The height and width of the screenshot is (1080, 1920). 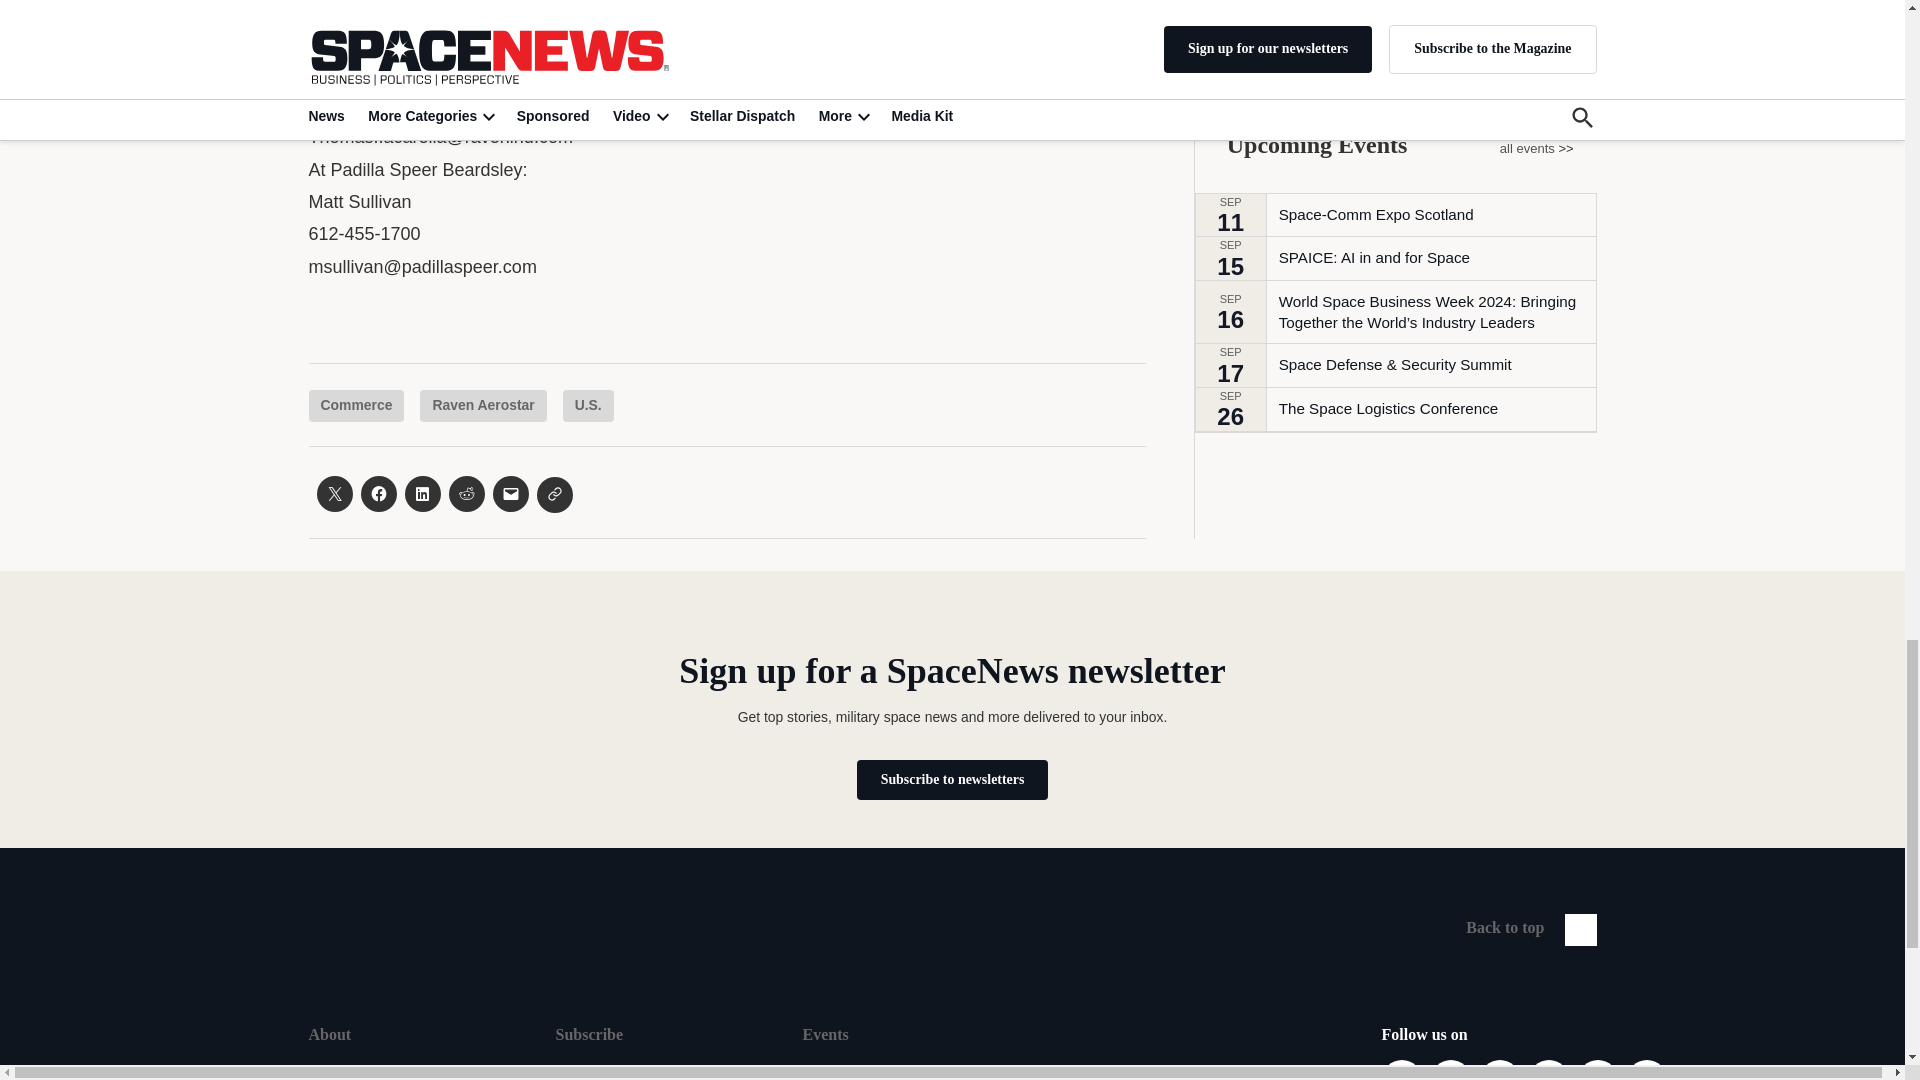 What do you see at coordinates (554, 495) in the screenshot?
I see `Click to share on Clipboard` at bounding box center [554, 495].